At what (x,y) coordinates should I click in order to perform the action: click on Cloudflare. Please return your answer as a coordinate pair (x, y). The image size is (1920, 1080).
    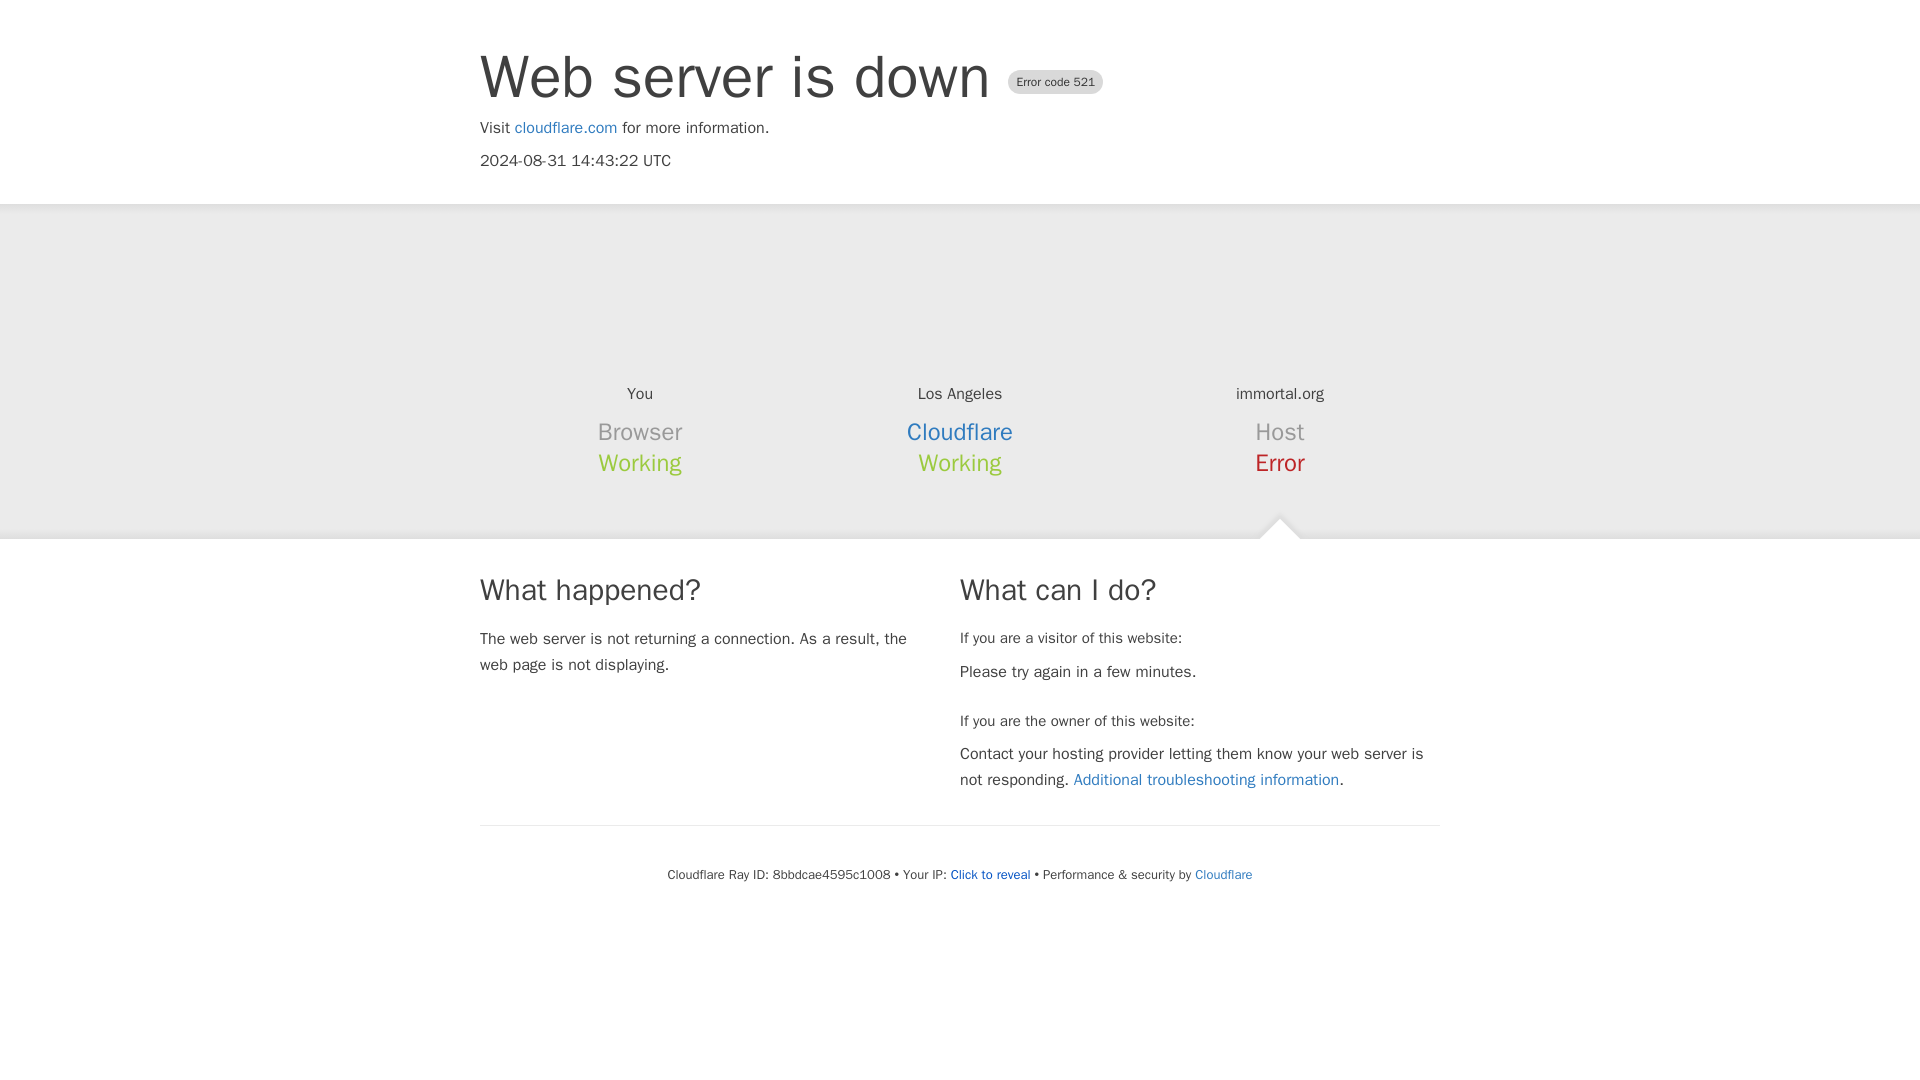
    Looking at the image, I should click on (1222, 874).